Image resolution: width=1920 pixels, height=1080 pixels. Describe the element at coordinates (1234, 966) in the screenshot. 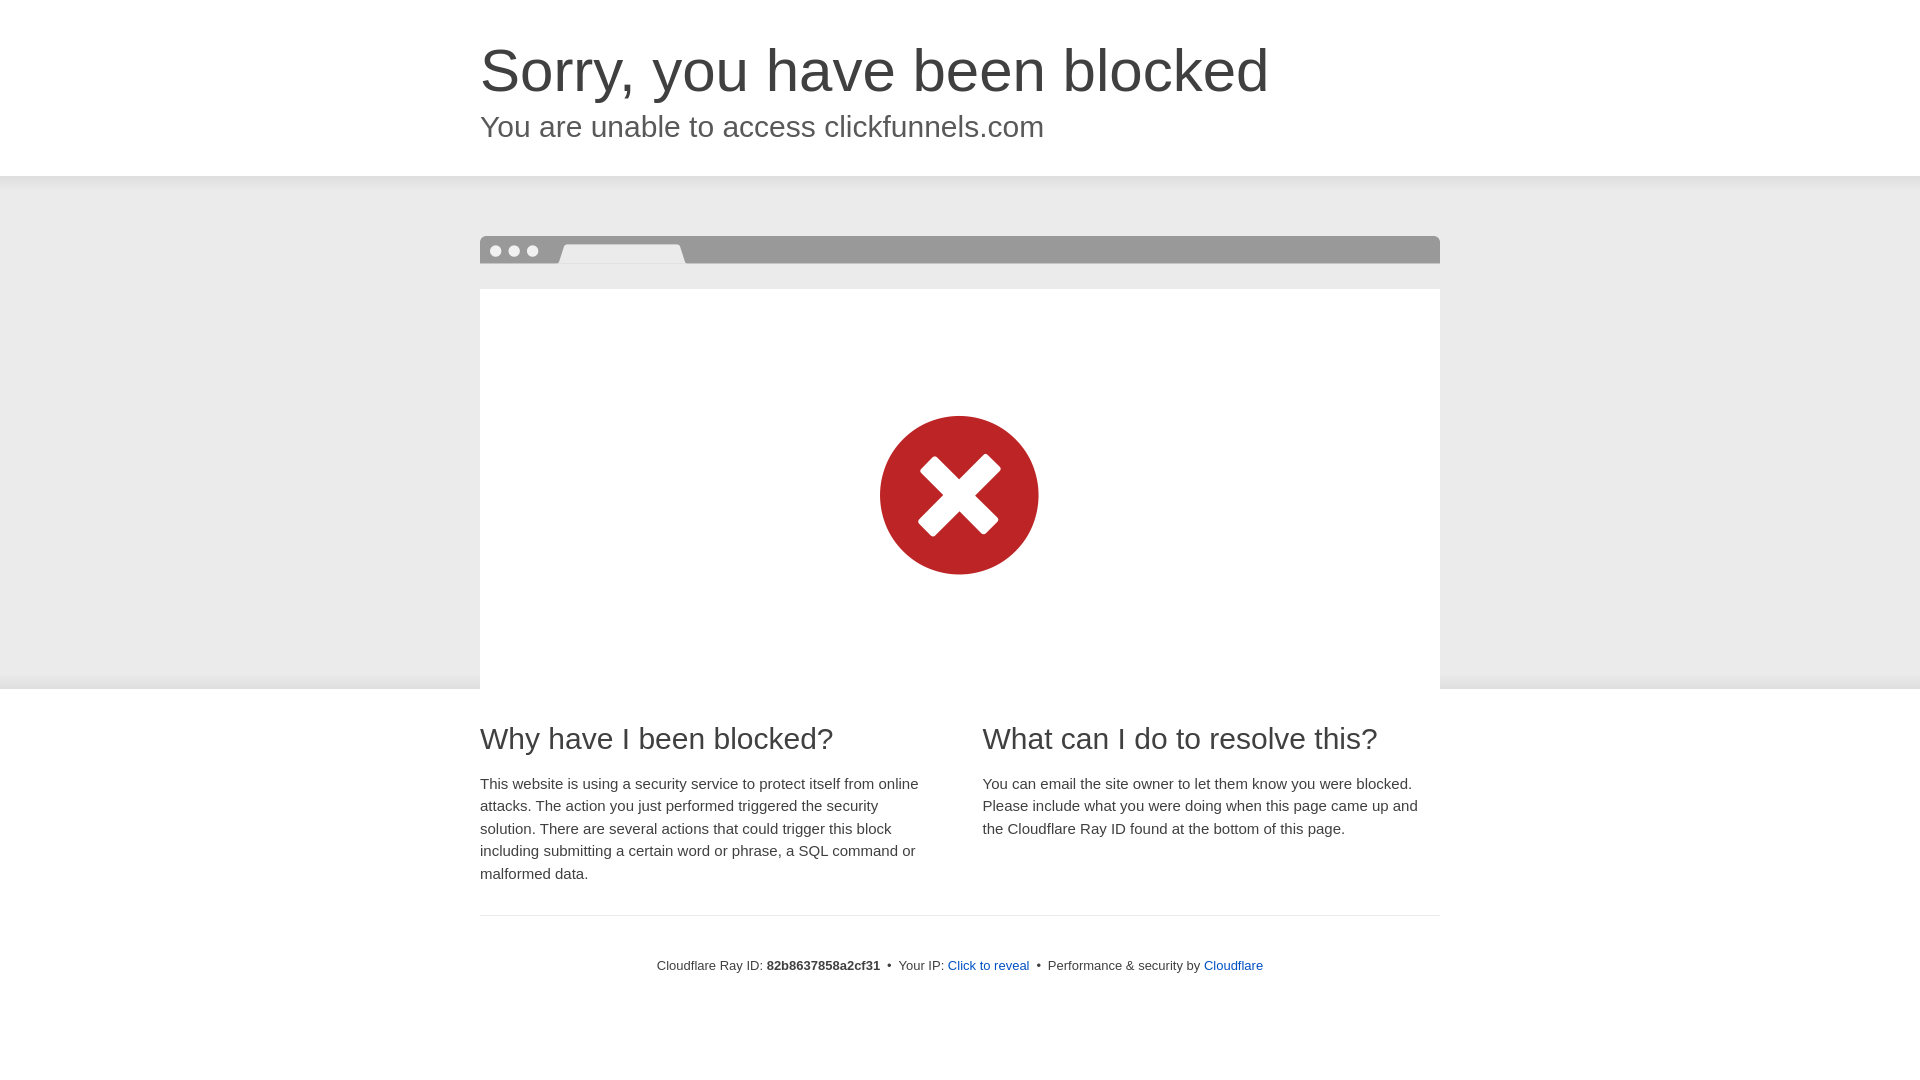

I see `Cloudflare` at that location.